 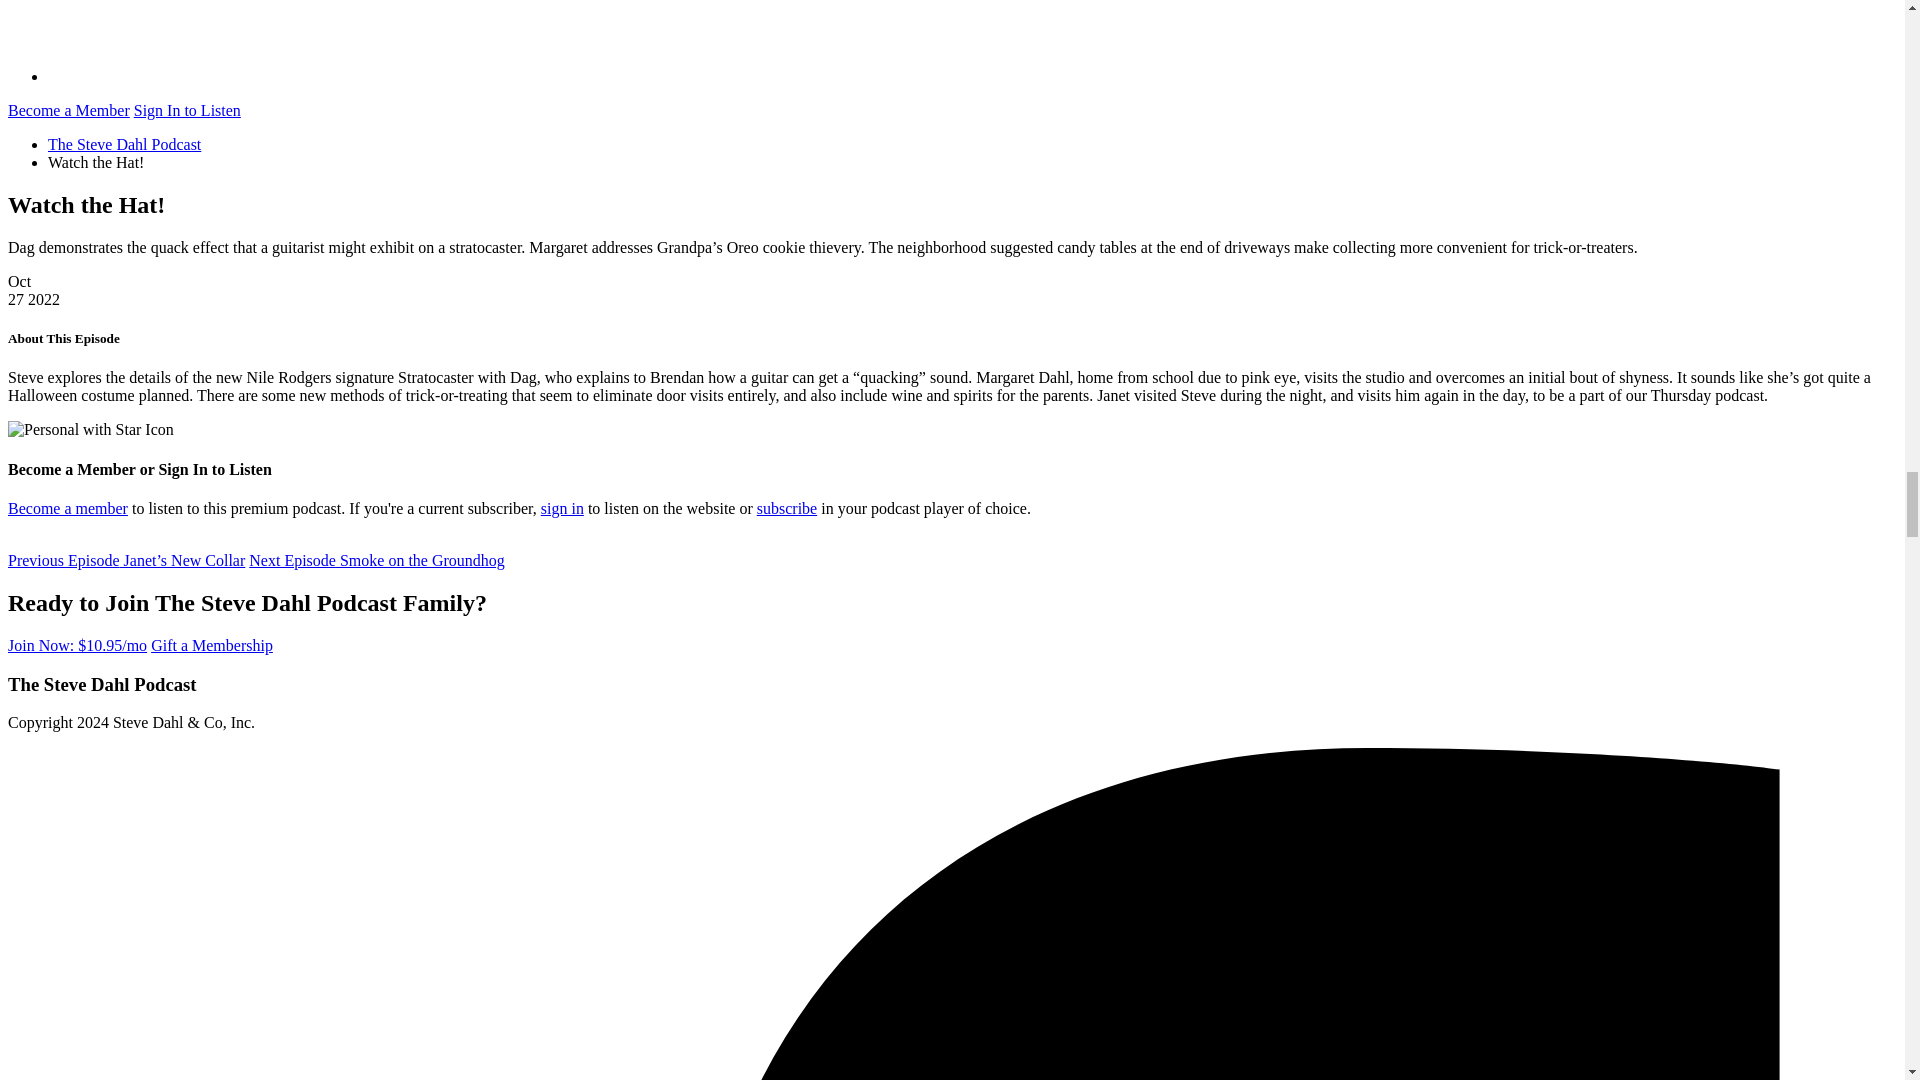 I want to click on Next Episode Smoke on the Groundhog, so click(x=376, y=560).